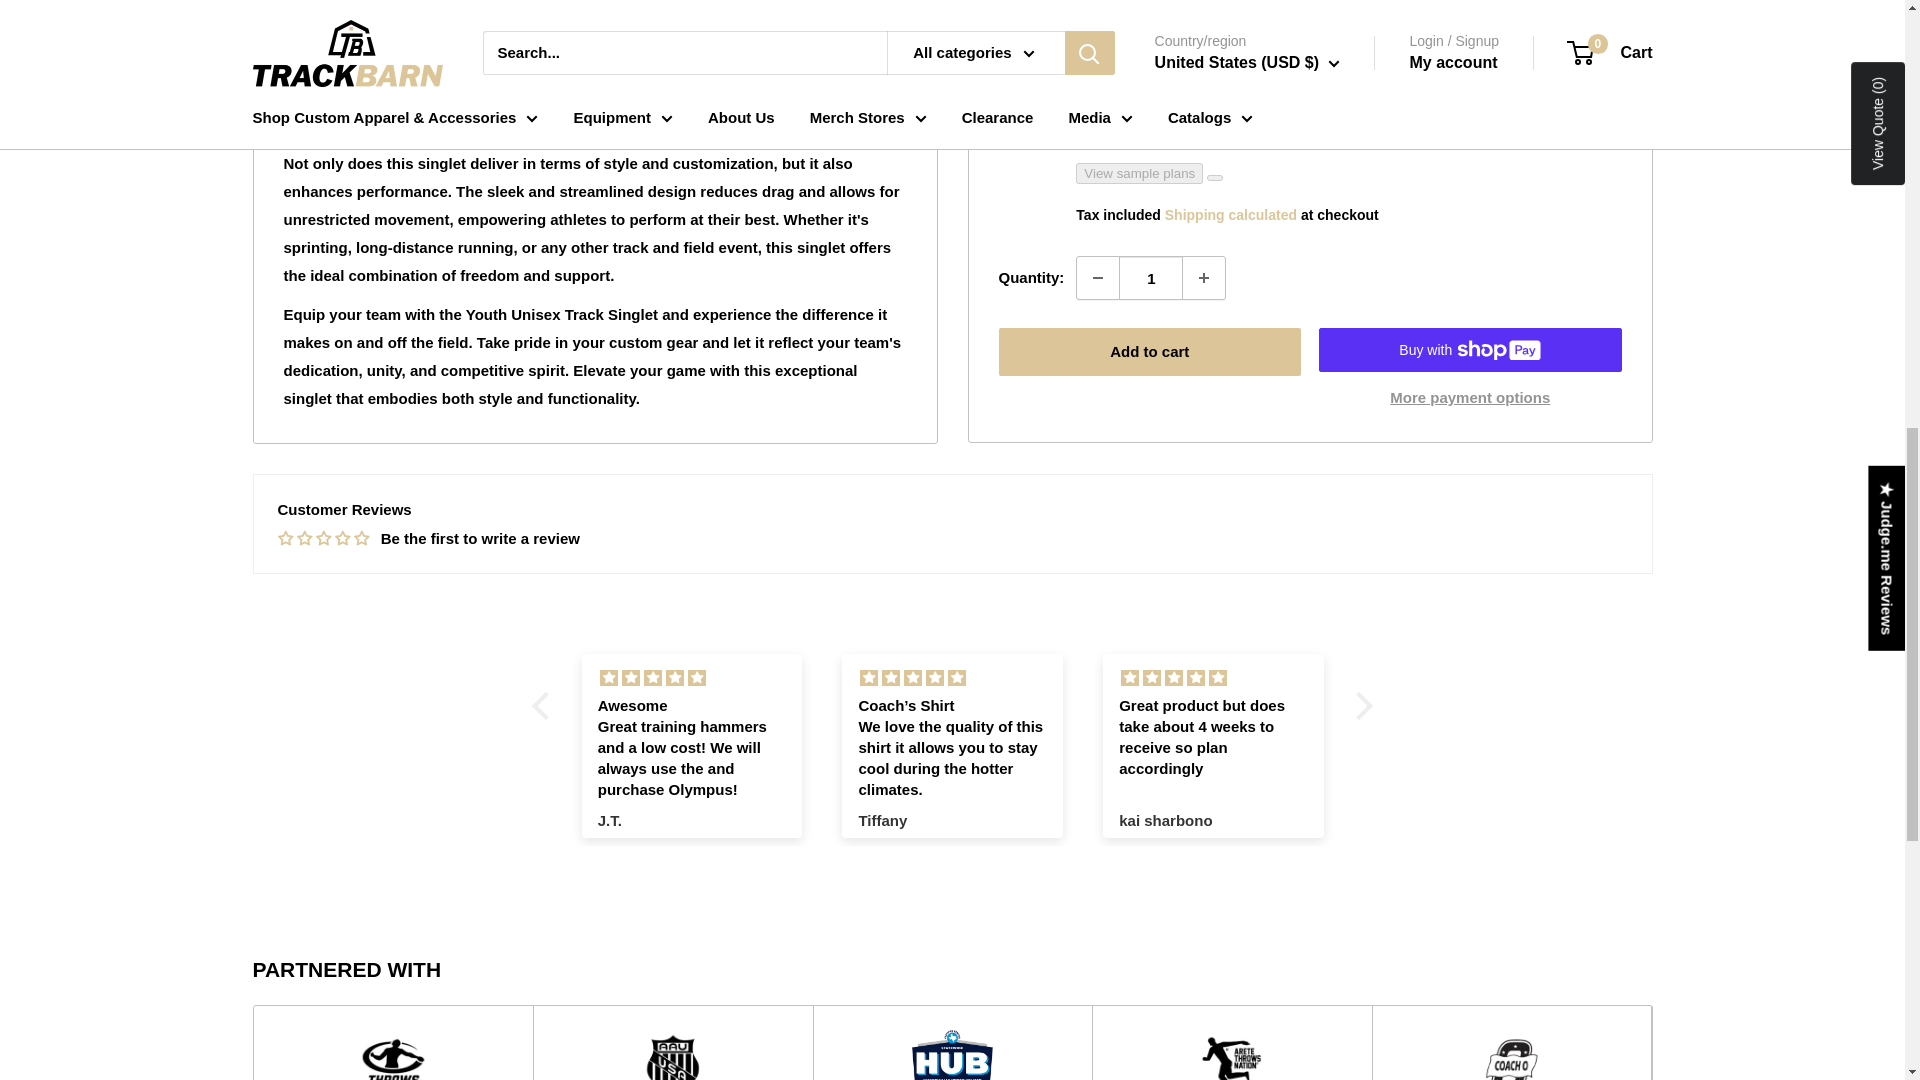  I want to click on Increase quantity by 1, so click(1203, 116).